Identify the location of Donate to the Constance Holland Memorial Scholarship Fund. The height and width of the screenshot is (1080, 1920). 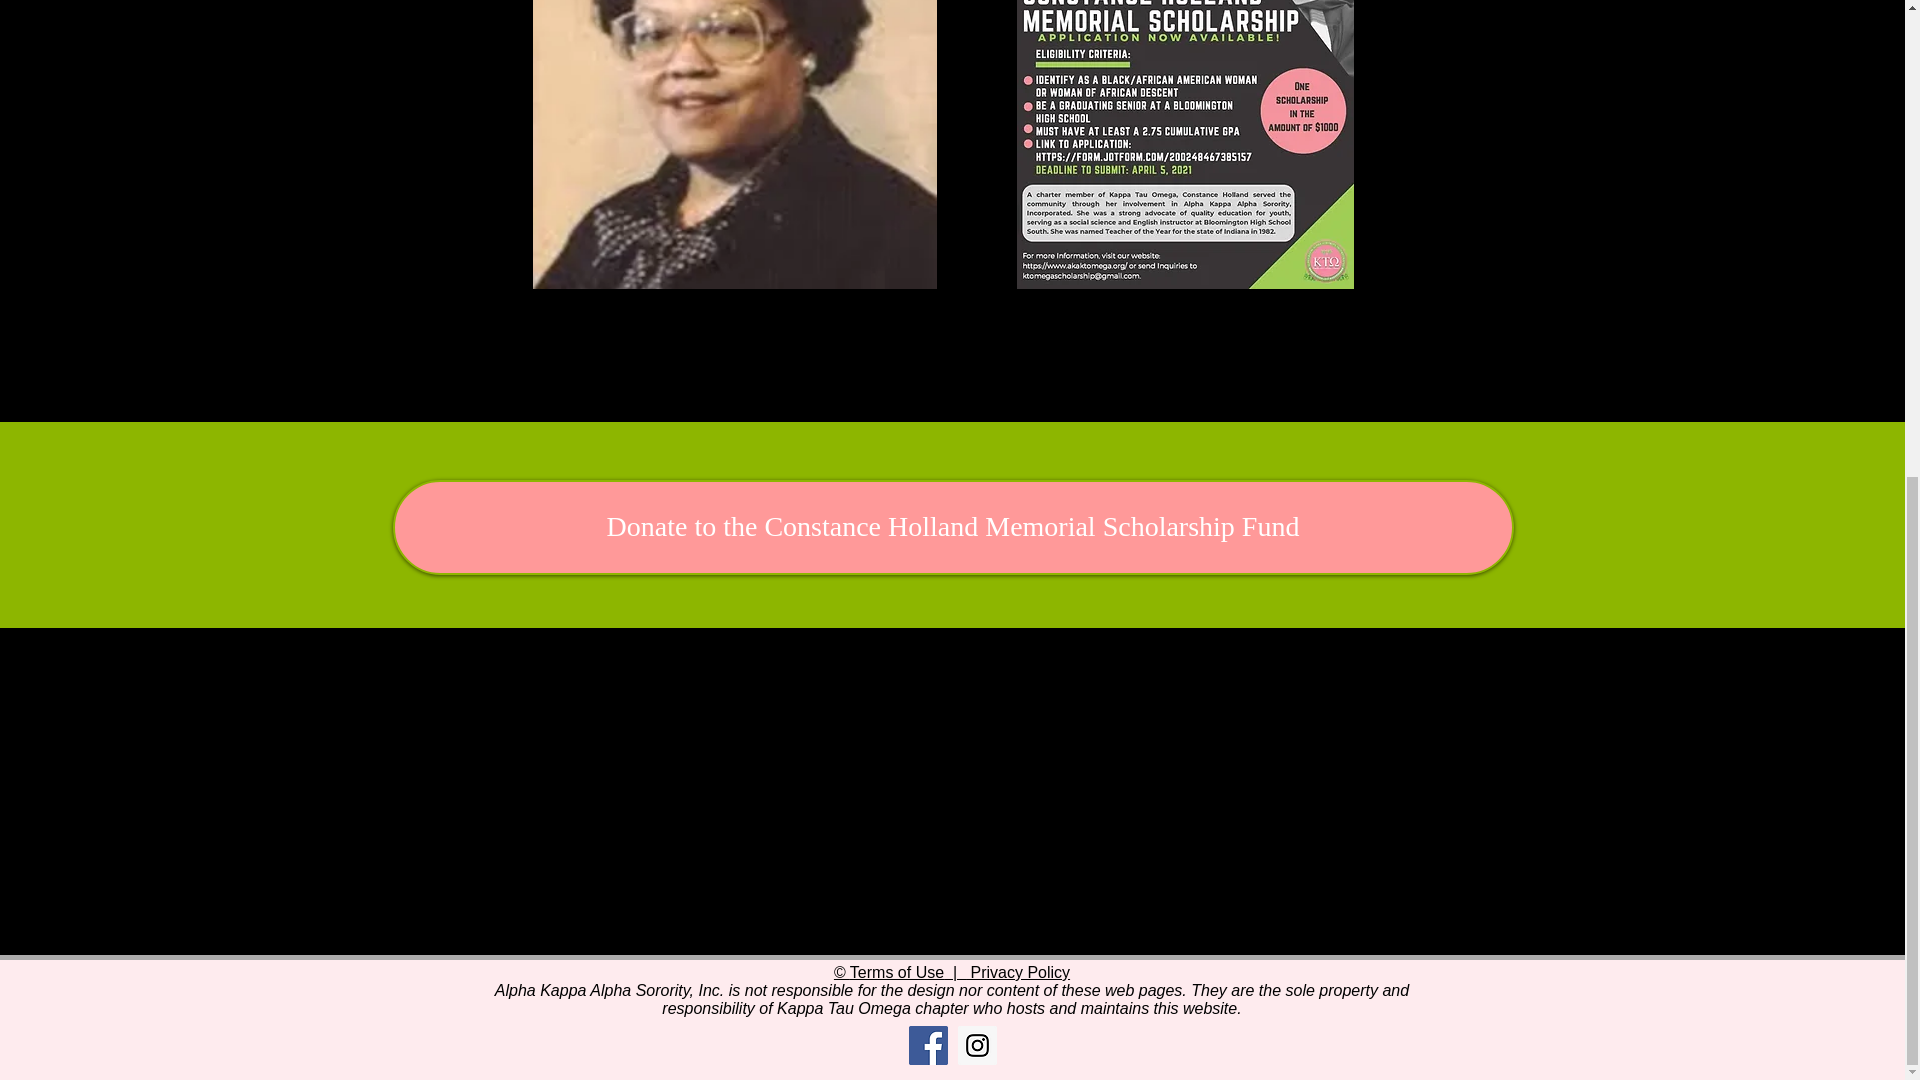
(952, 526).